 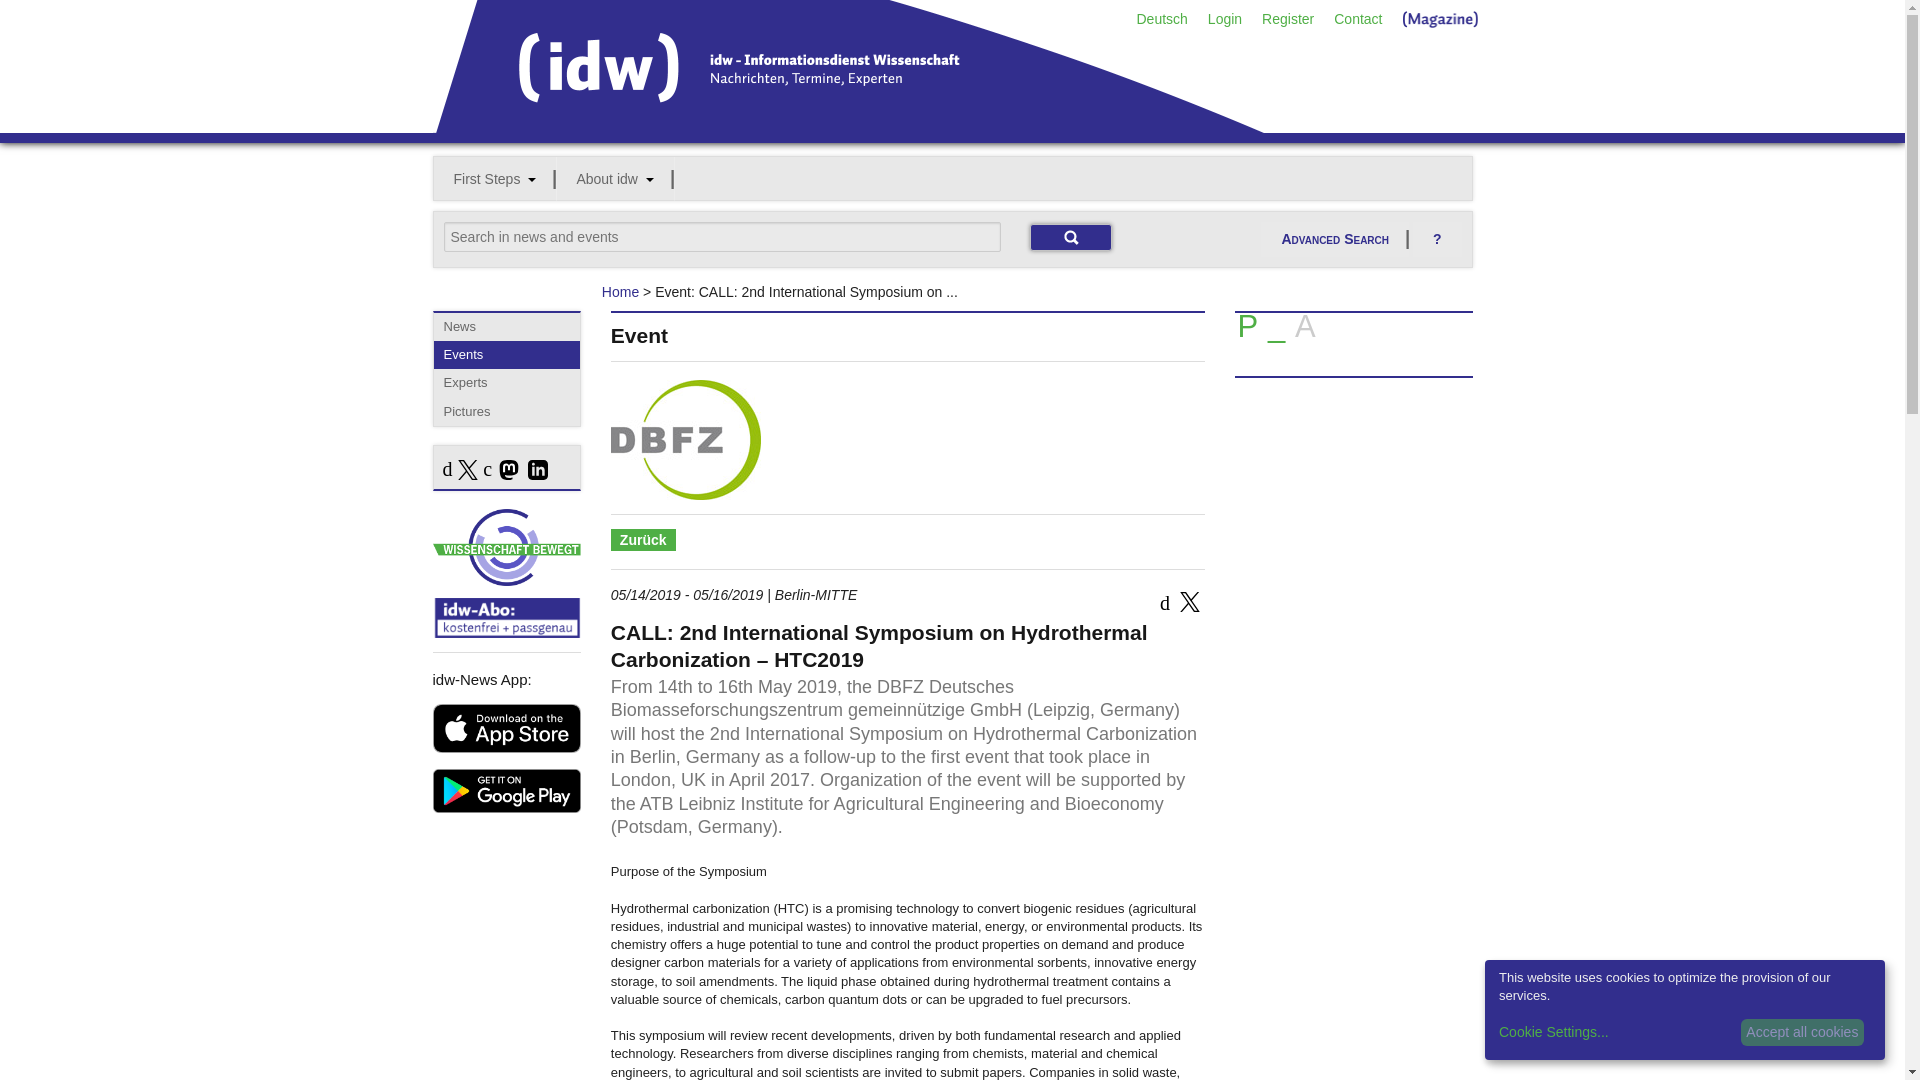 I want to click on Forward, so click(x=1304, y=332).